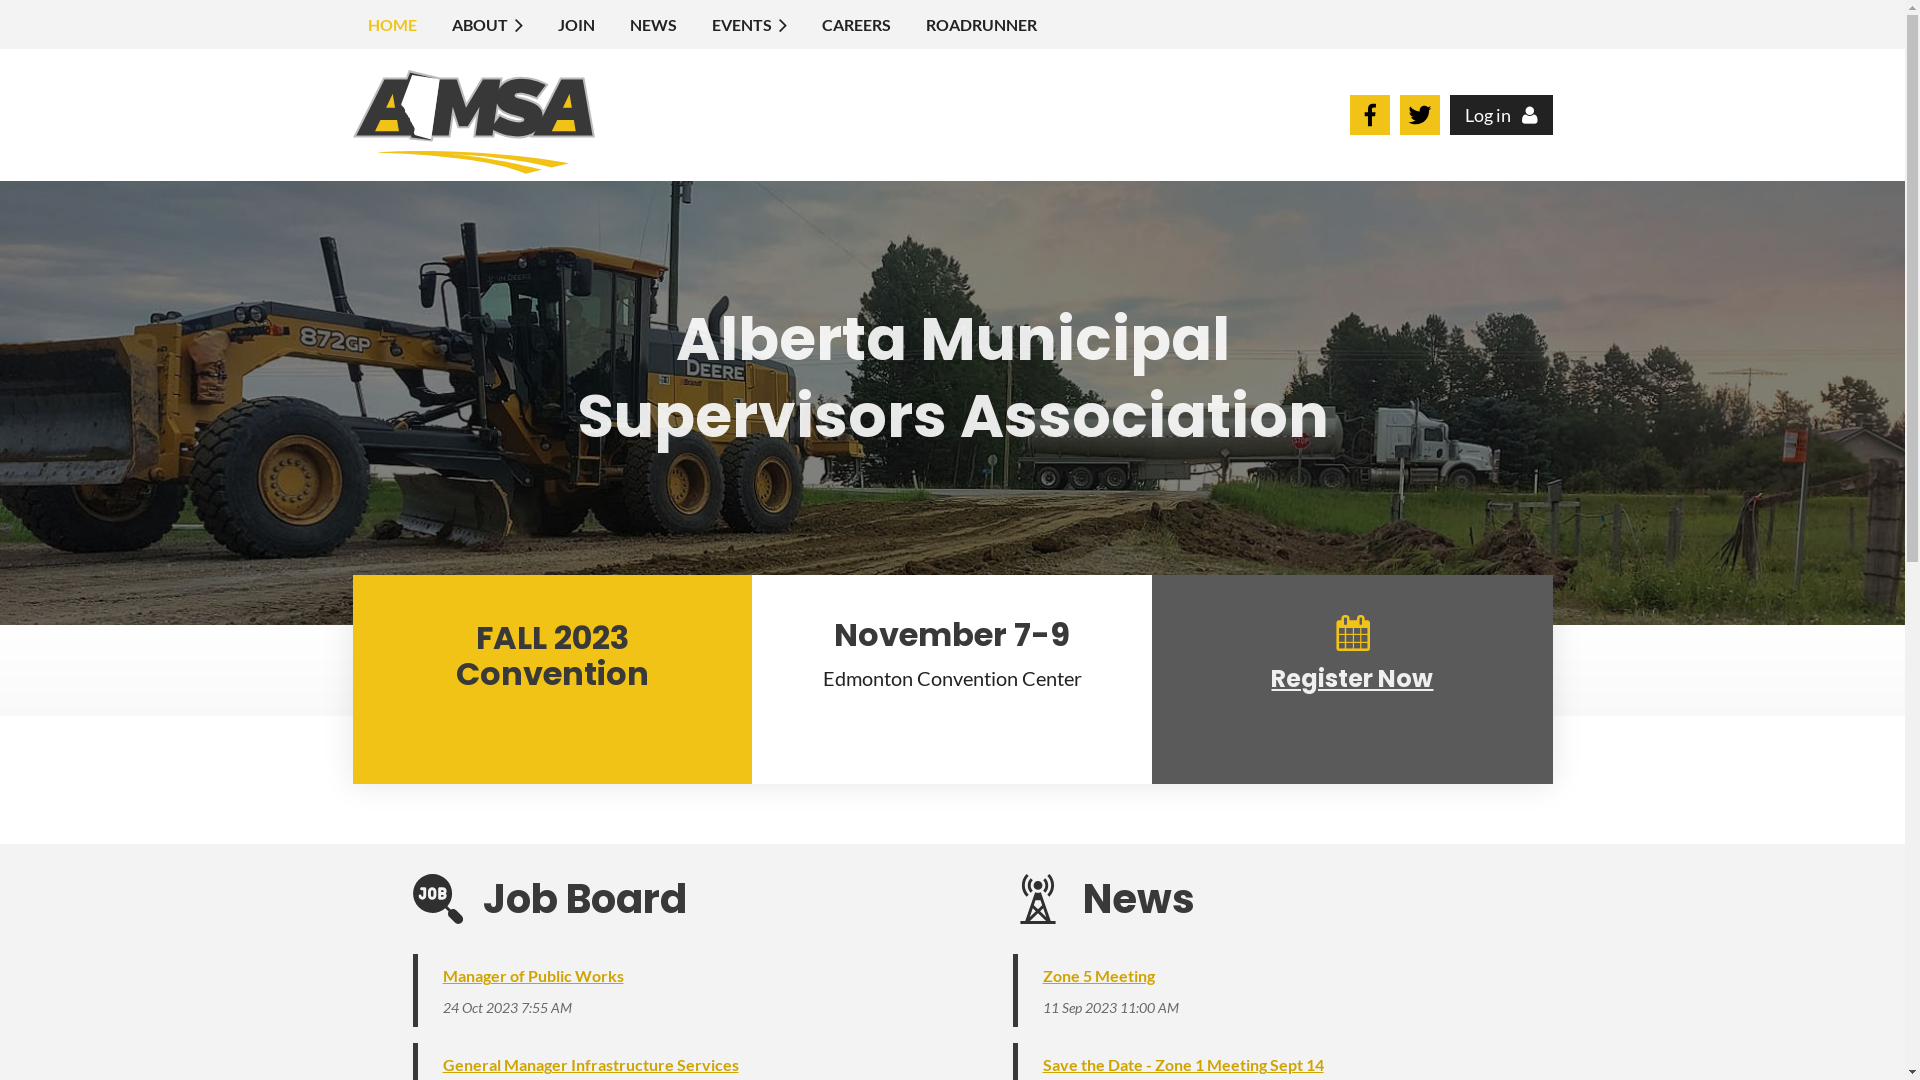 The height and width of the screenshot is (1080, 1920). Describe the element at coordinates (1352, 678) in the screenshot. I see `Register Now` at that location.